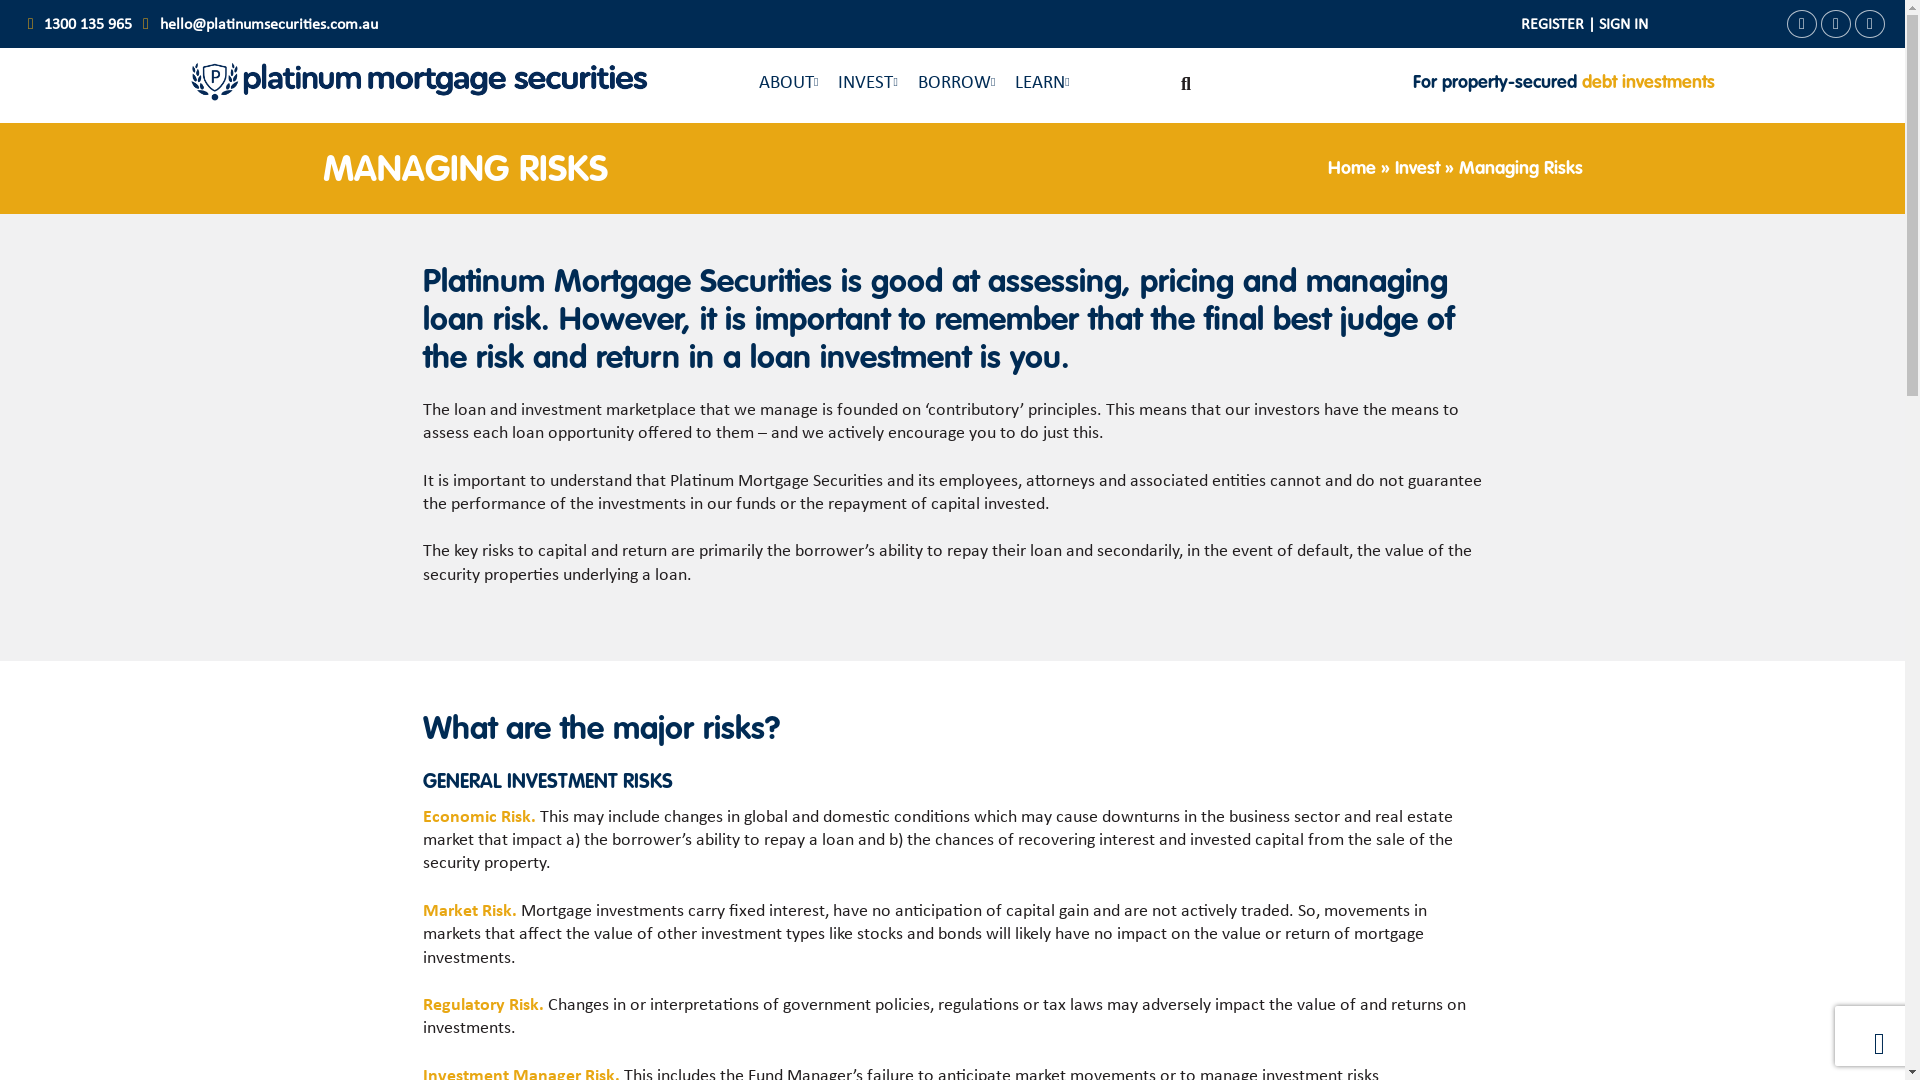  I want to click on LEARN, so click(1040, 84).